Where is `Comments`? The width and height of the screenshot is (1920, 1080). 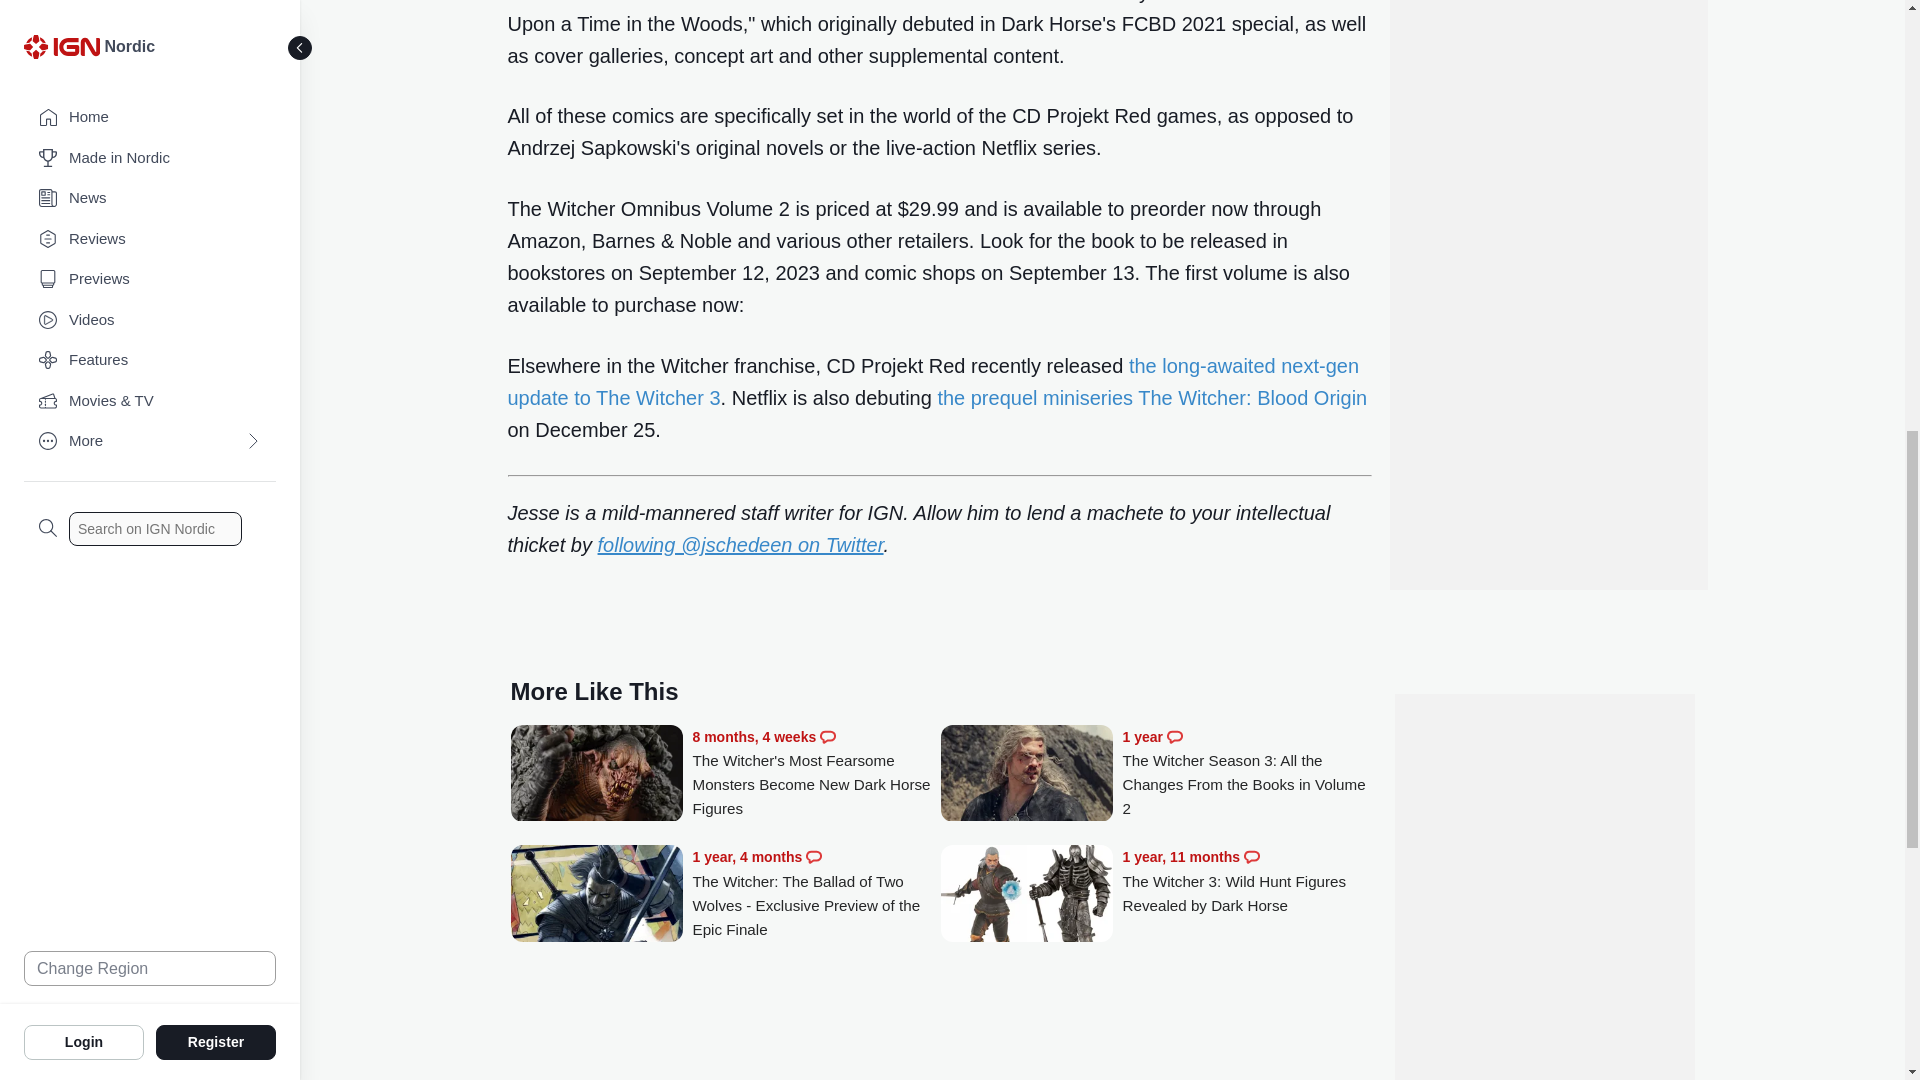
Comments is located at coordinates (814, 856).